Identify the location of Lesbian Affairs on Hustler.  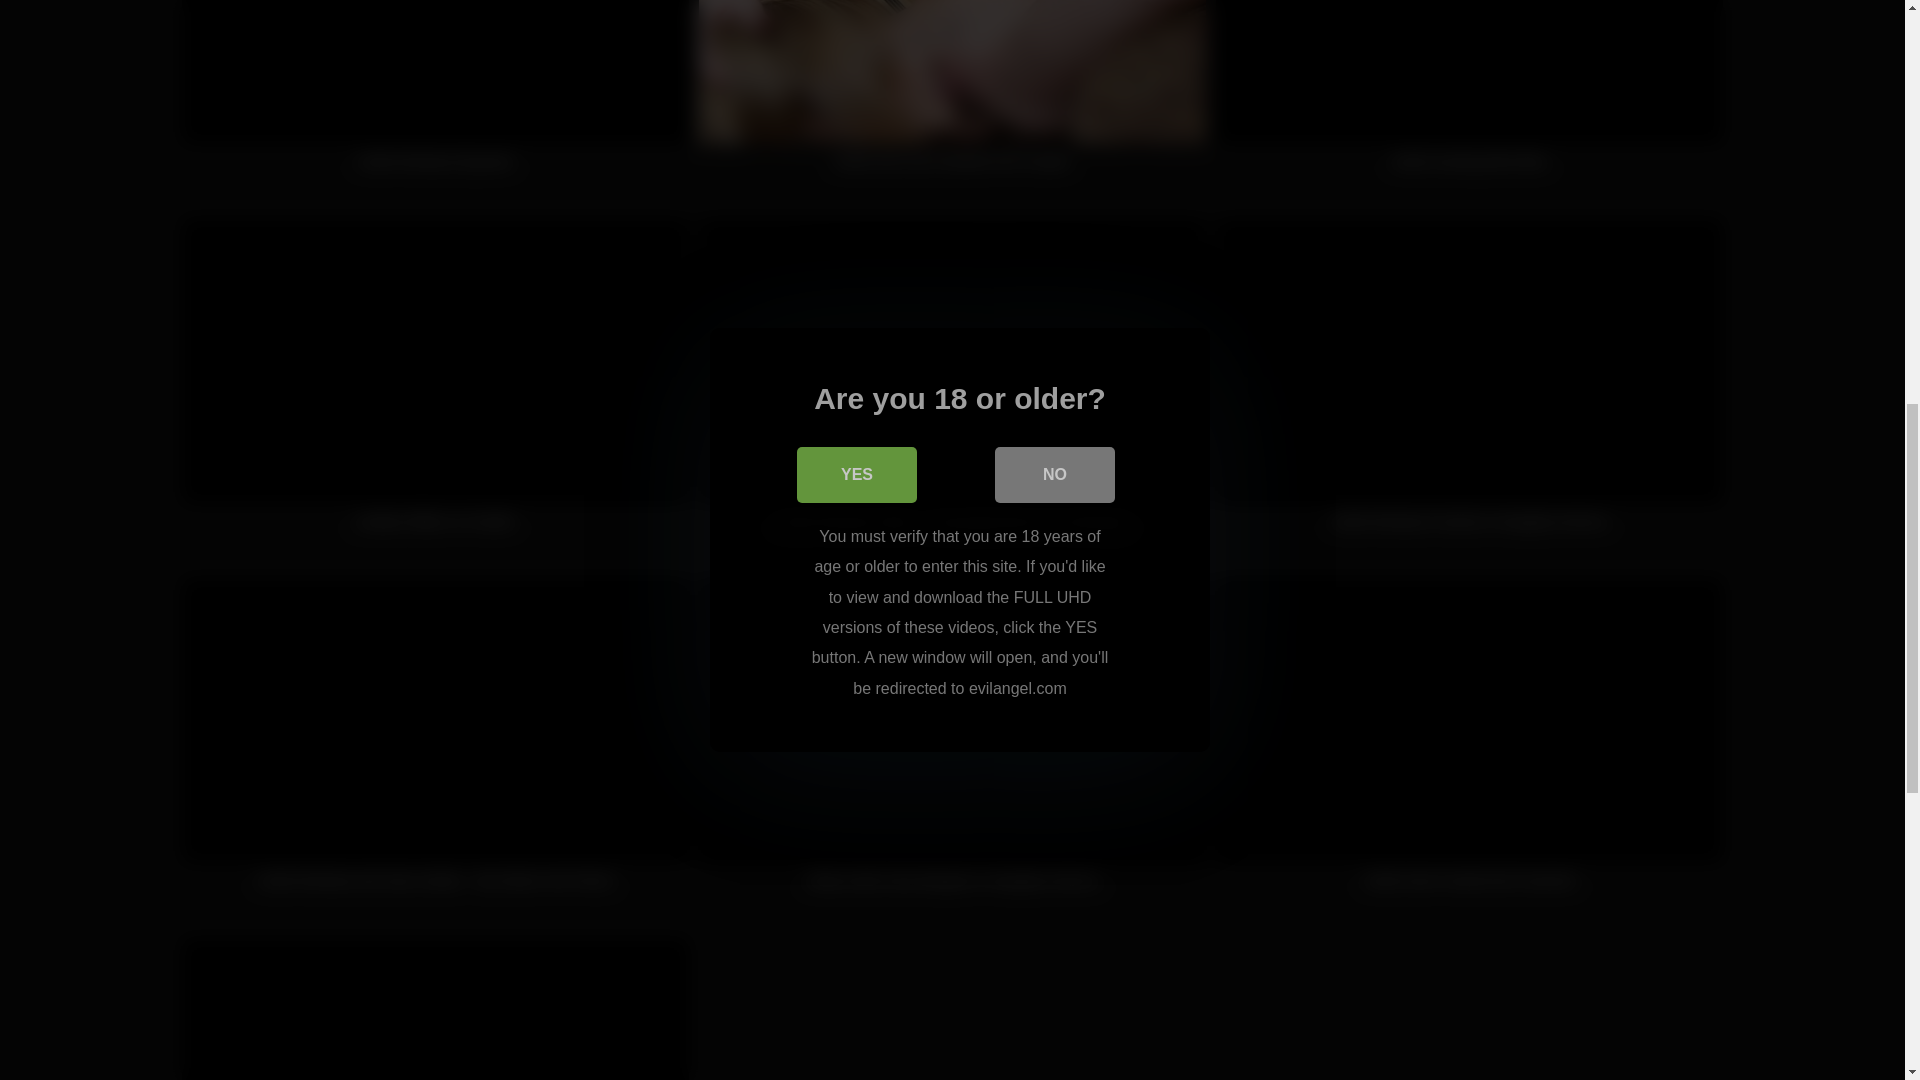
(436, 384).